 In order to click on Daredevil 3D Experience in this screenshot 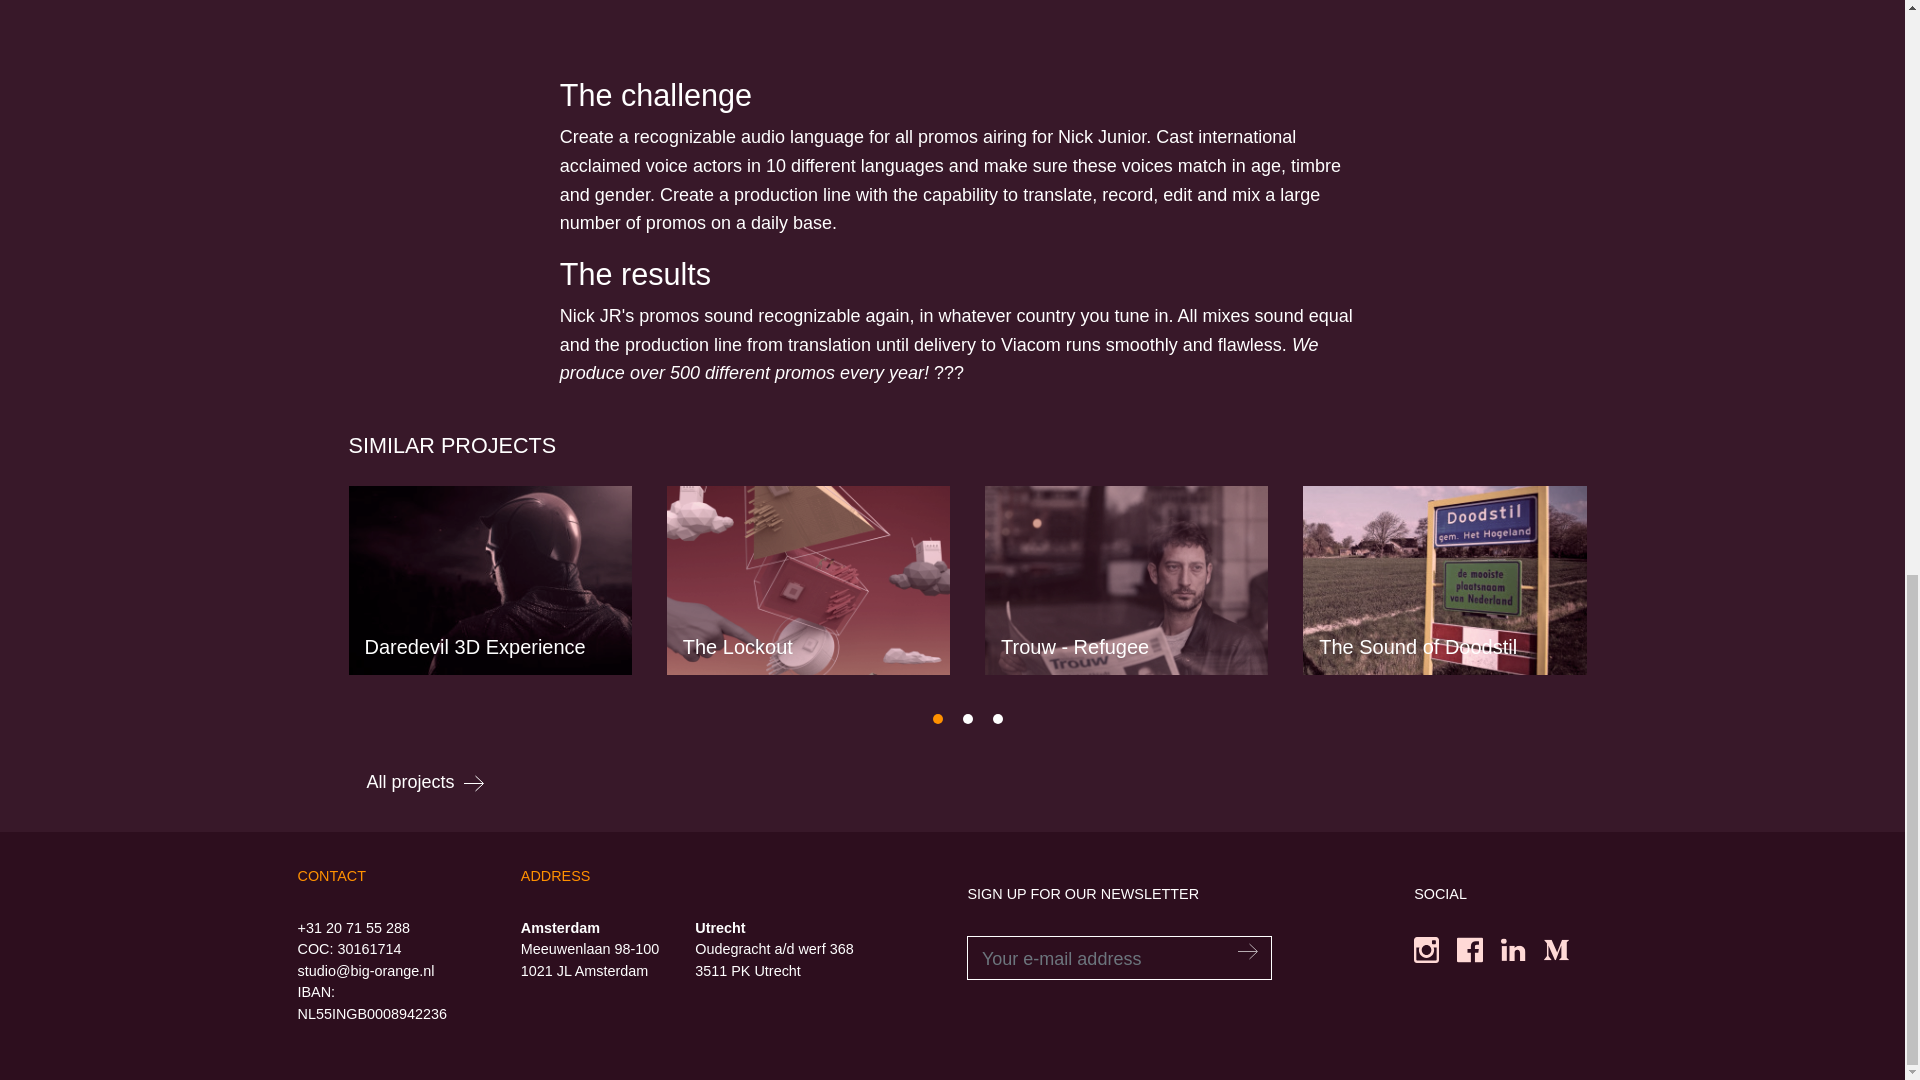, I will do `click(489, 580)`.